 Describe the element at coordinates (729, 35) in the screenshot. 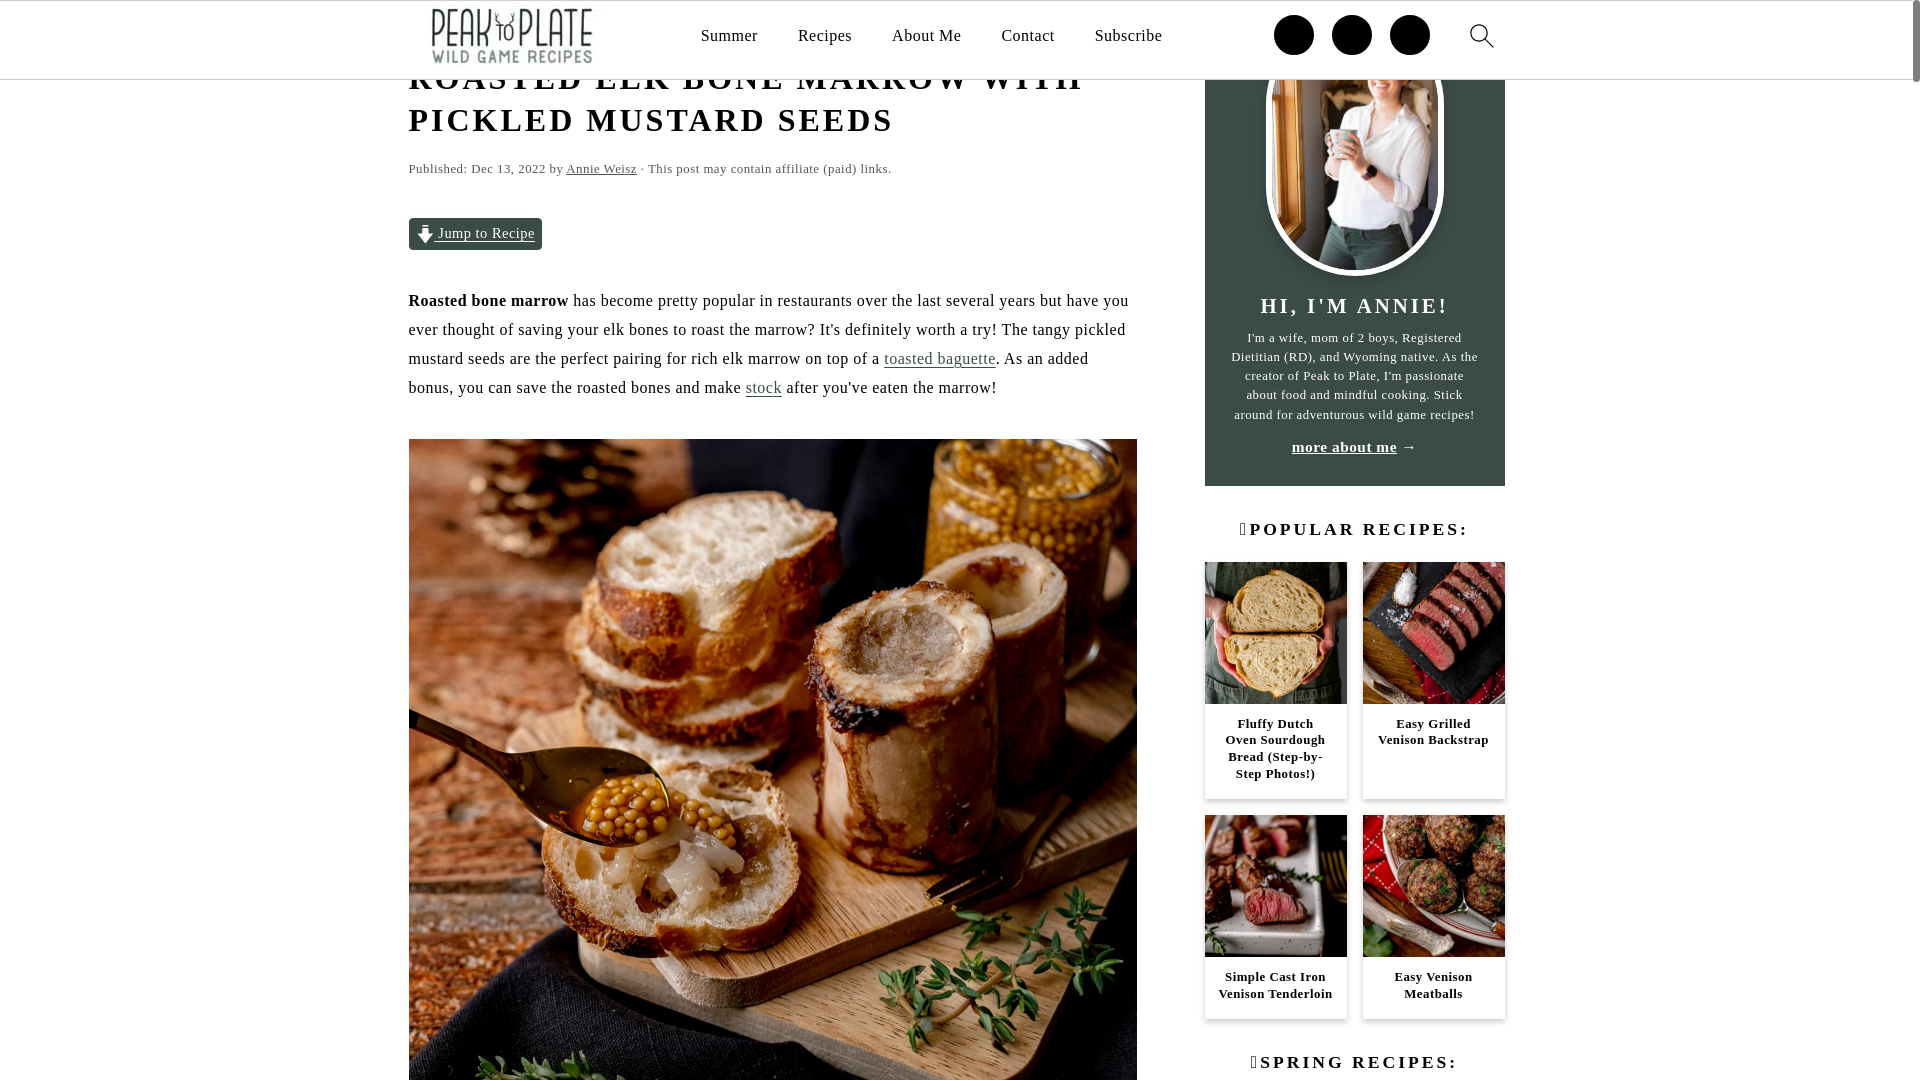

I see `Summer` at that location.